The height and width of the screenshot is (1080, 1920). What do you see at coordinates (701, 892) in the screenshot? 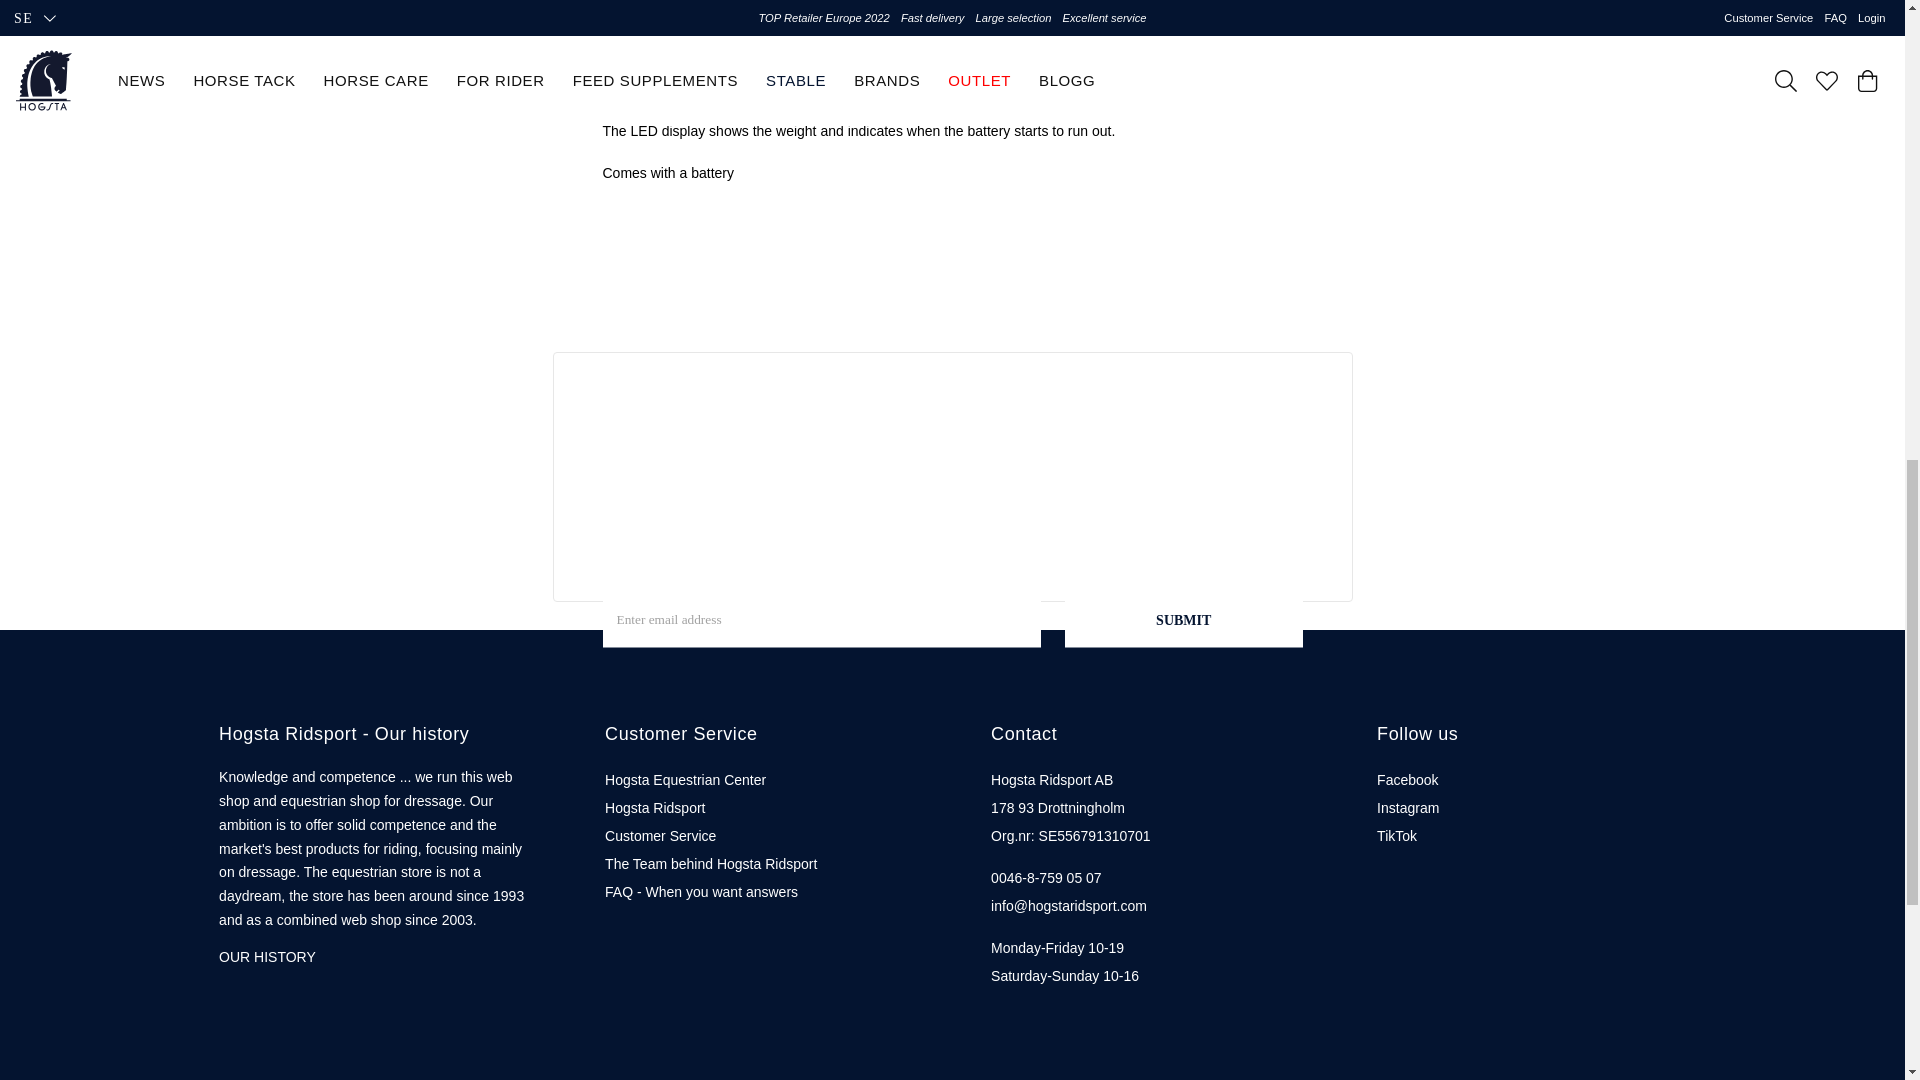
I see `FAQ - When you want answers` at bounding box center [701, 892].